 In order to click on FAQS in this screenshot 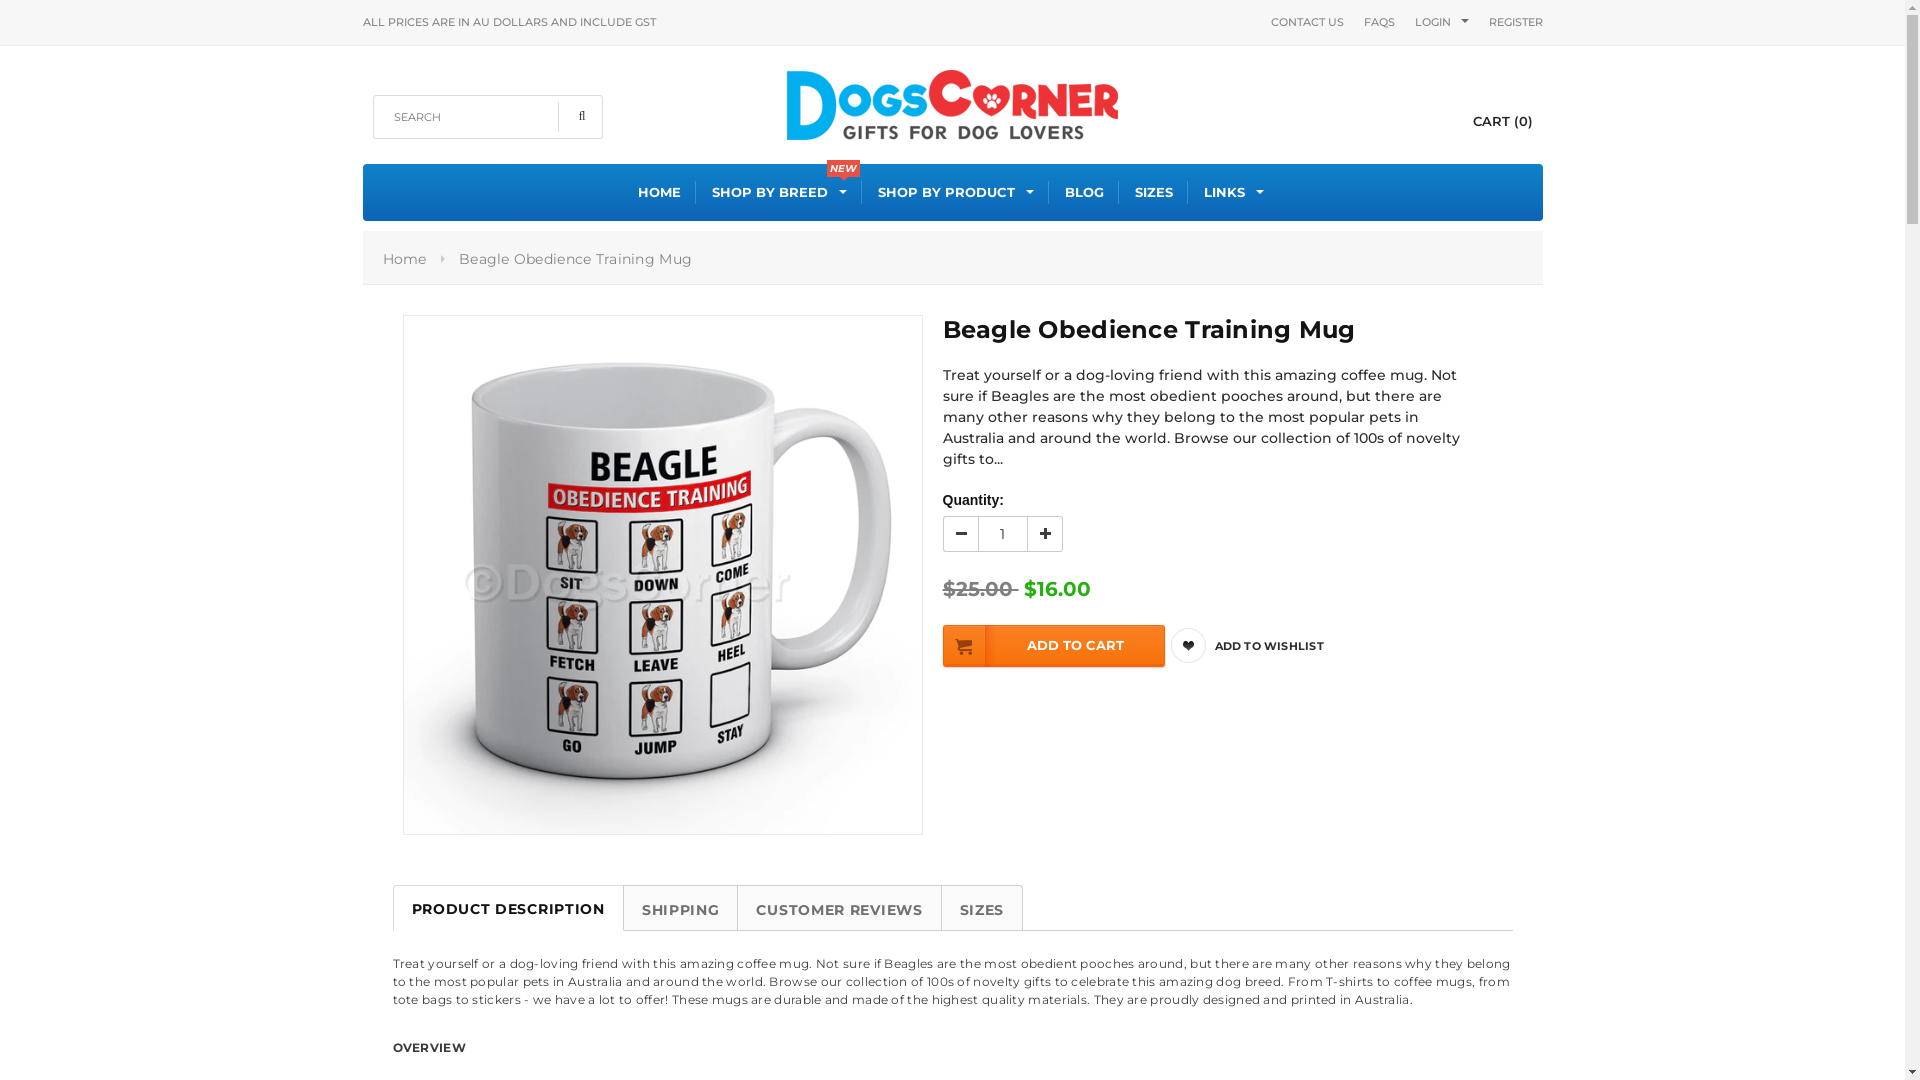, I will do `click(1380, 22)`.